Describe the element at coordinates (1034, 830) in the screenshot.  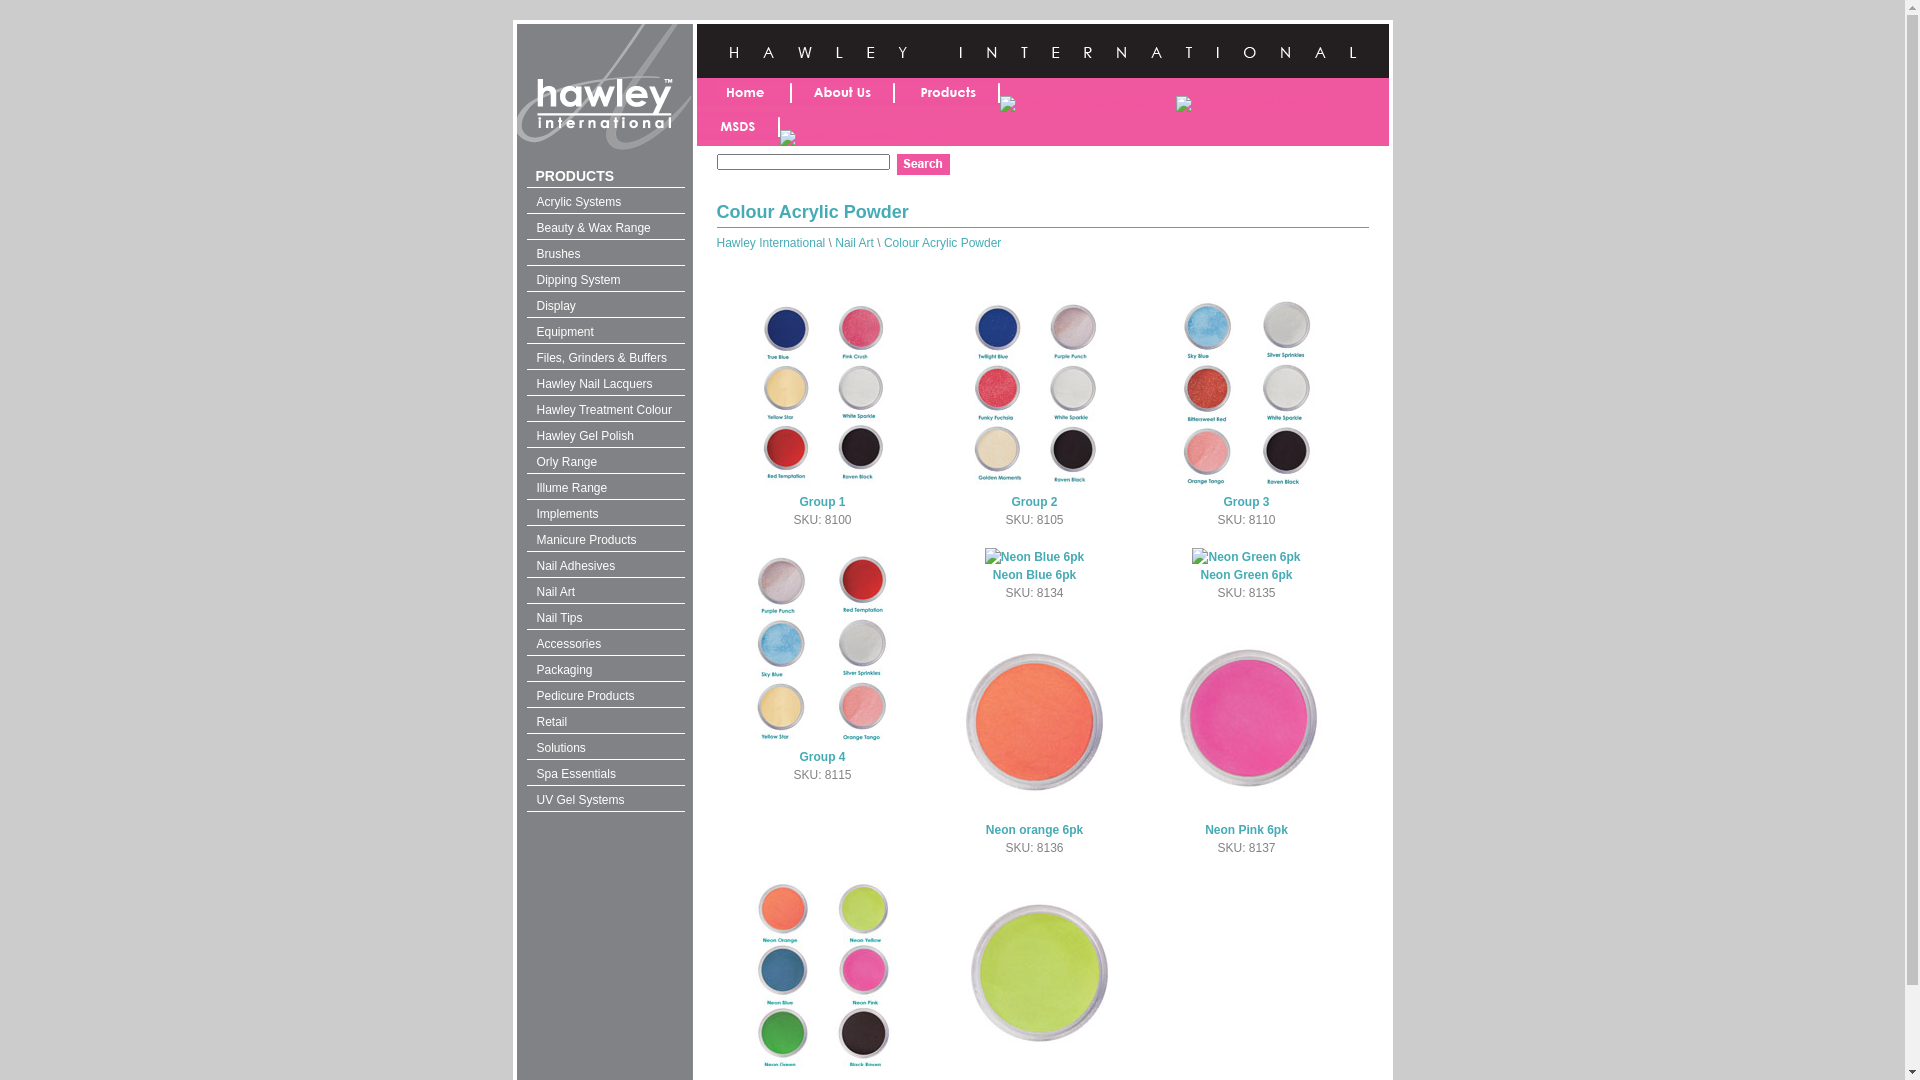
I see `Neon orange 6pk` at that location.